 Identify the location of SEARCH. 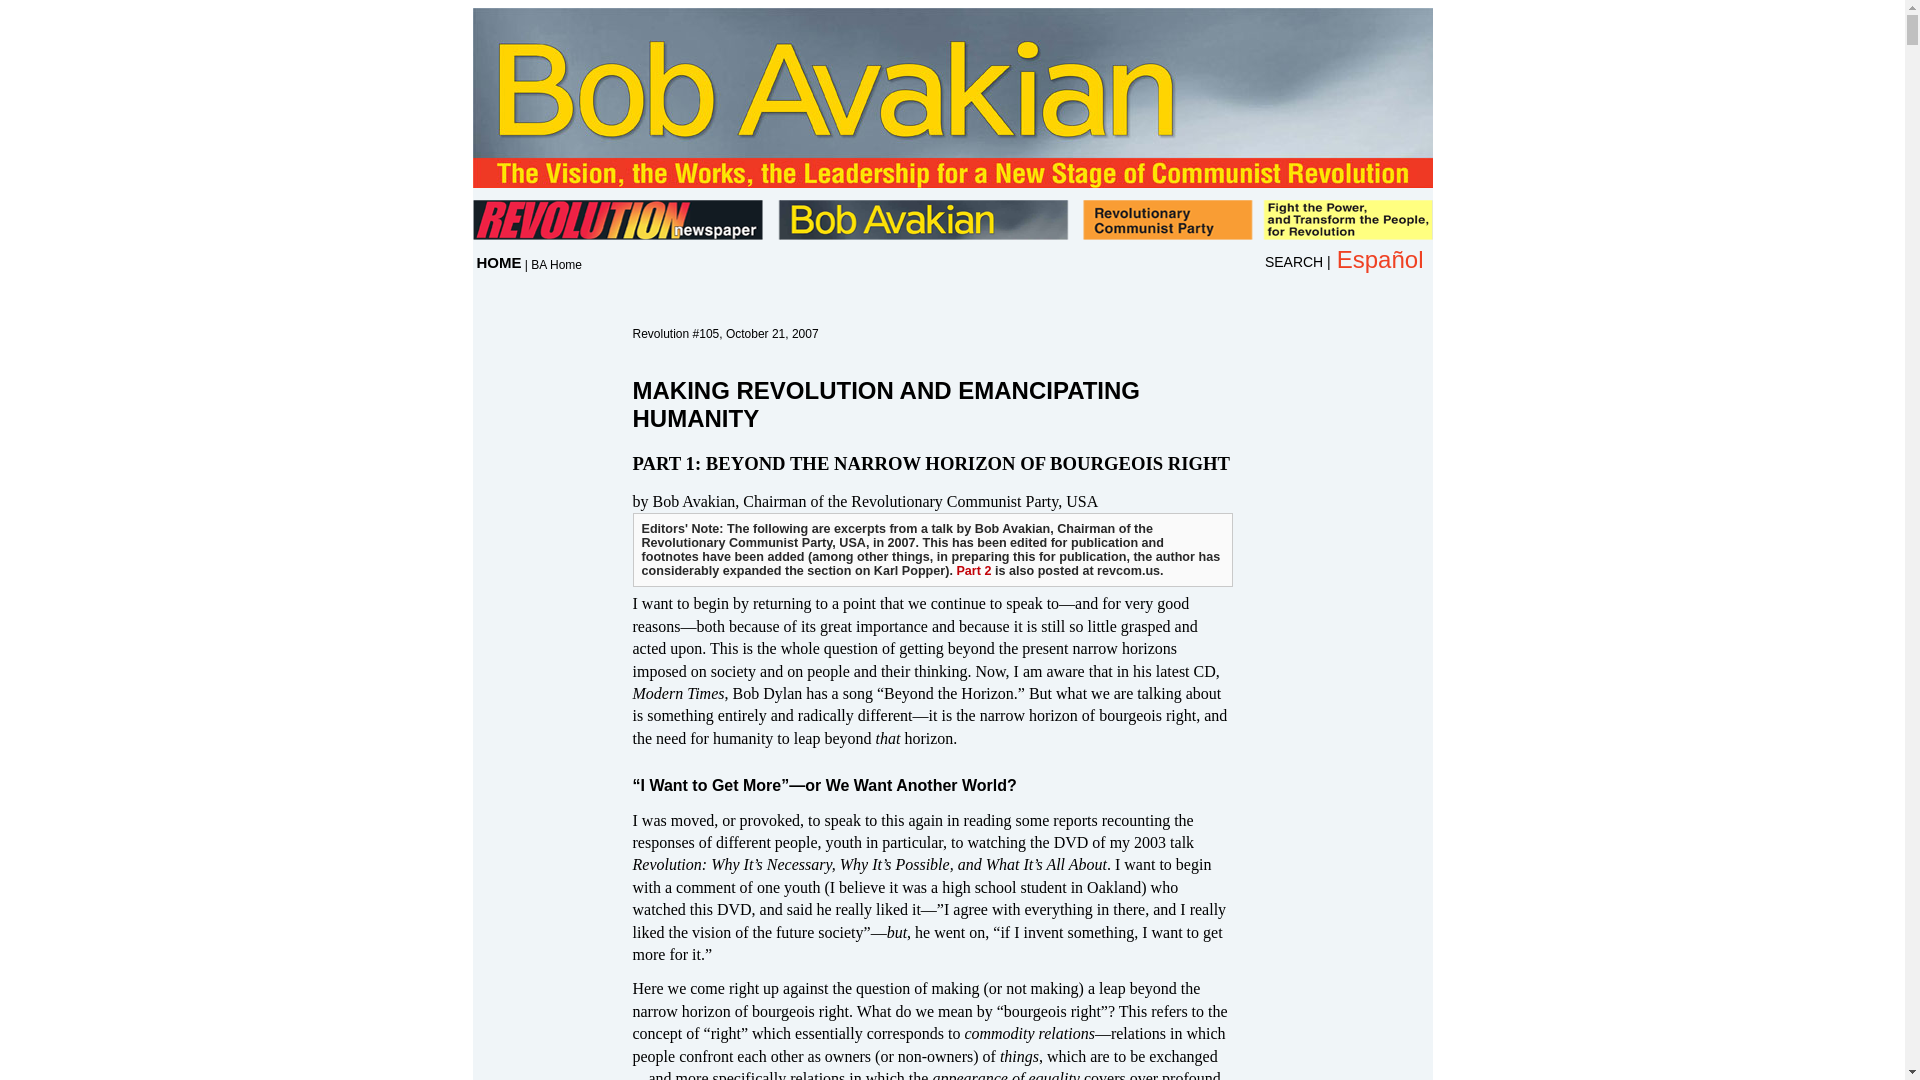
(1294, 262).